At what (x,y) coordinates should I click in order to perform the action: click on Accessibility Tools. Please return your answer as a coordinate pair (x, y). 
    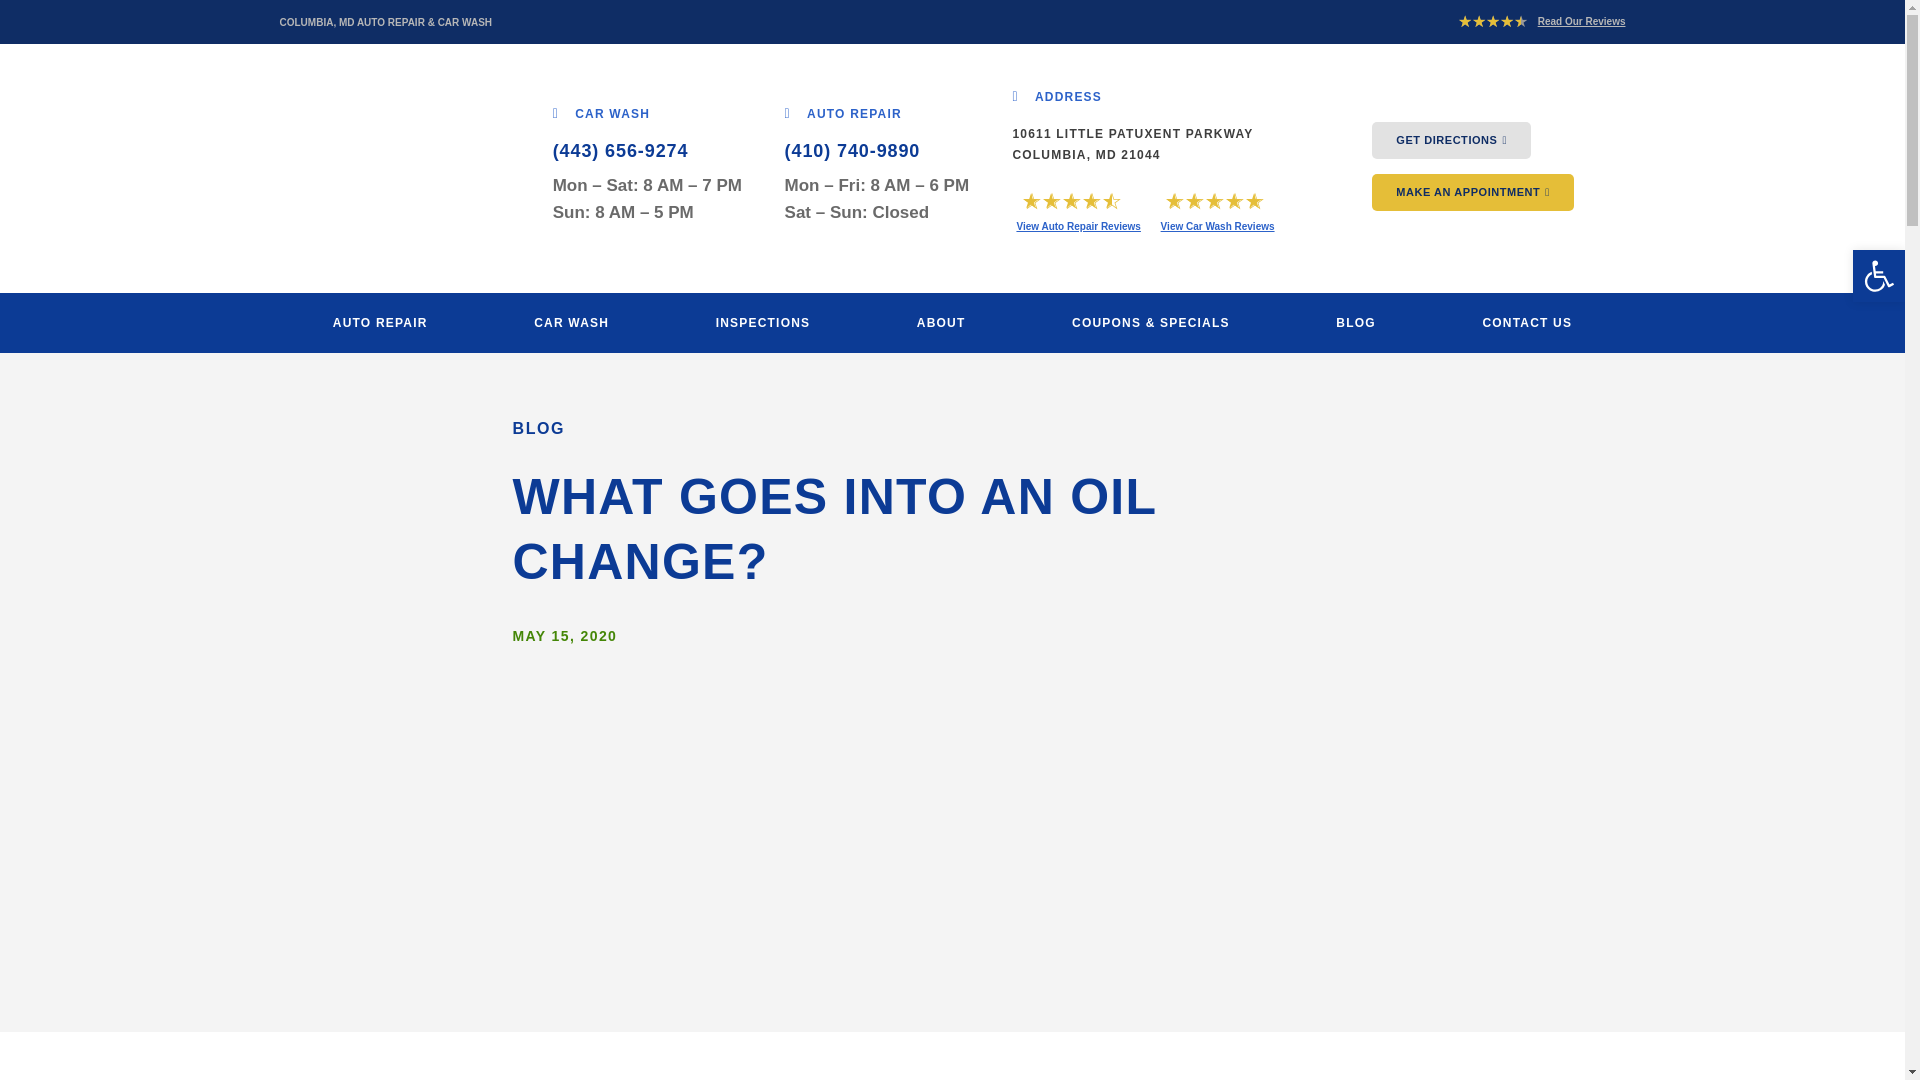
    Looking at the image, I should click on (1878, 276).